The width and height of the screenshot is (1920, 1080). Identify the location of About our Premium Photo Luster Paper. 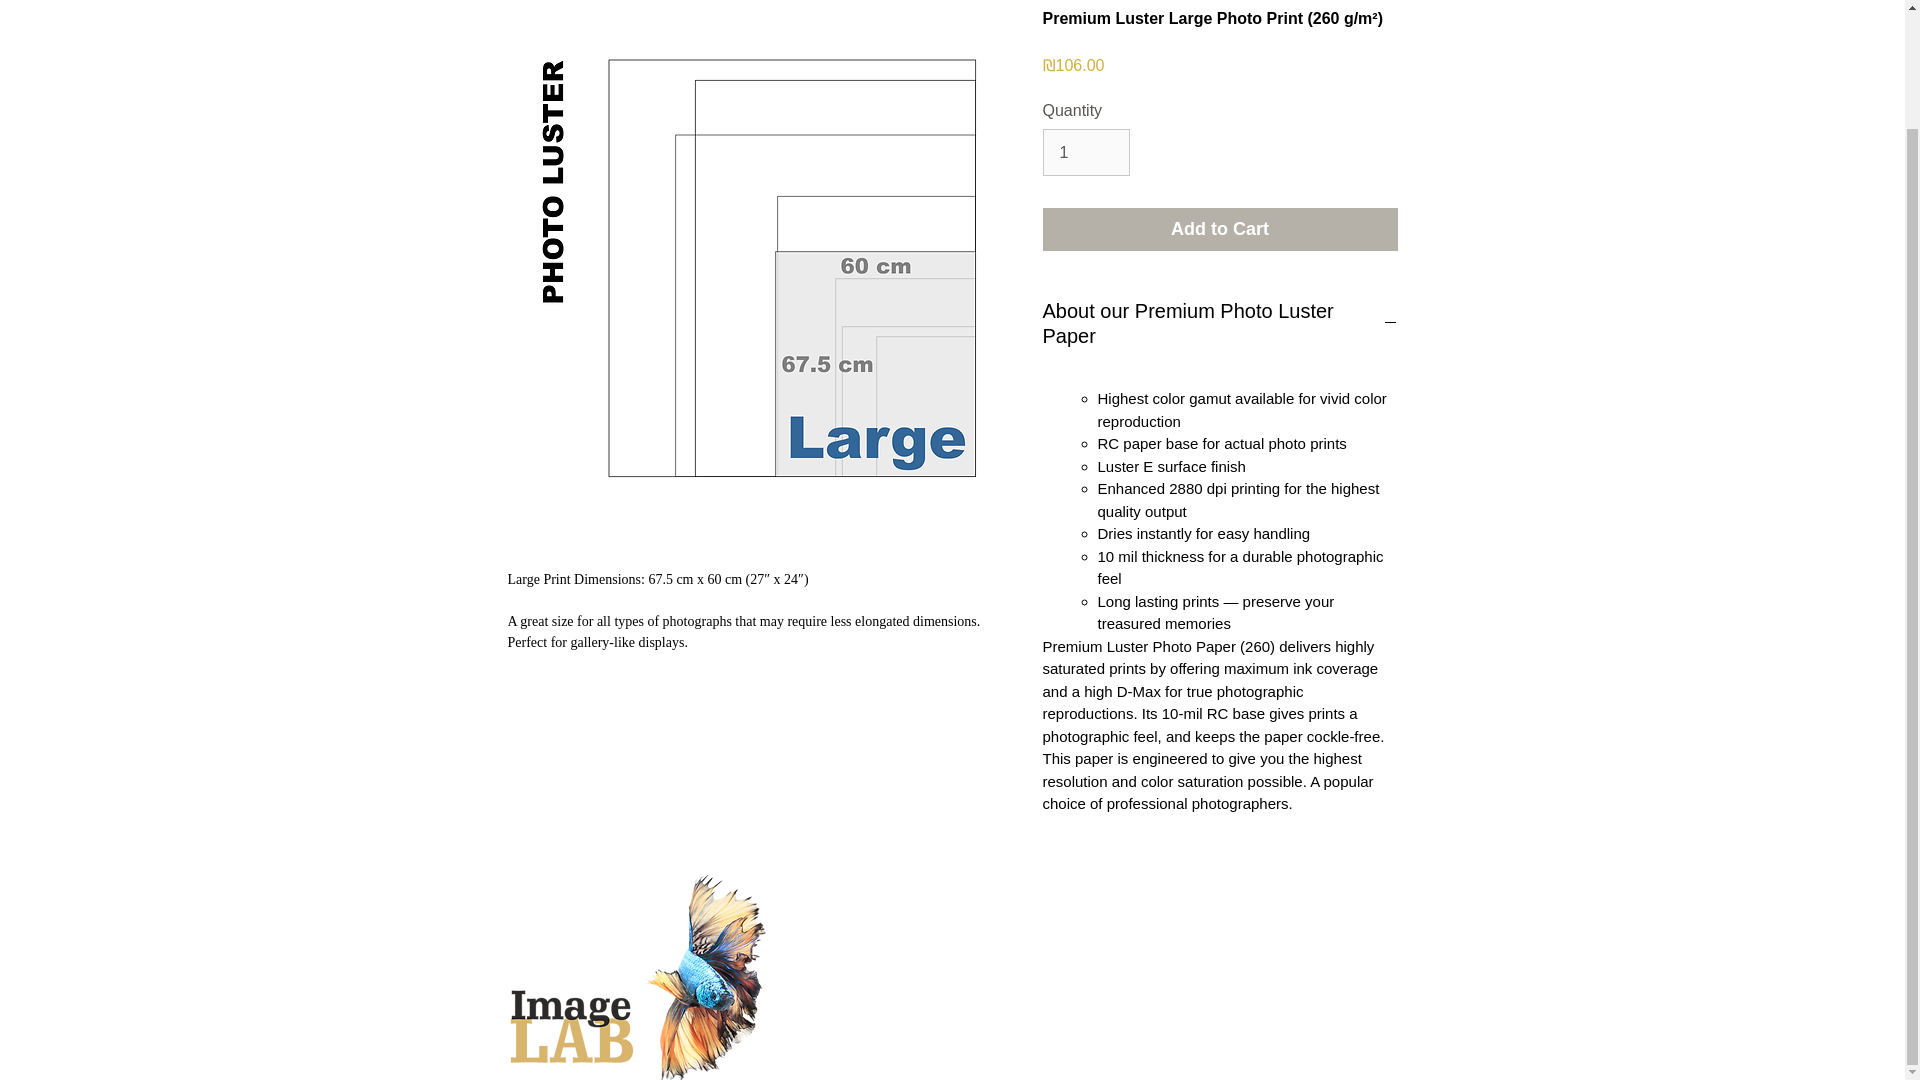
(1220, 324).